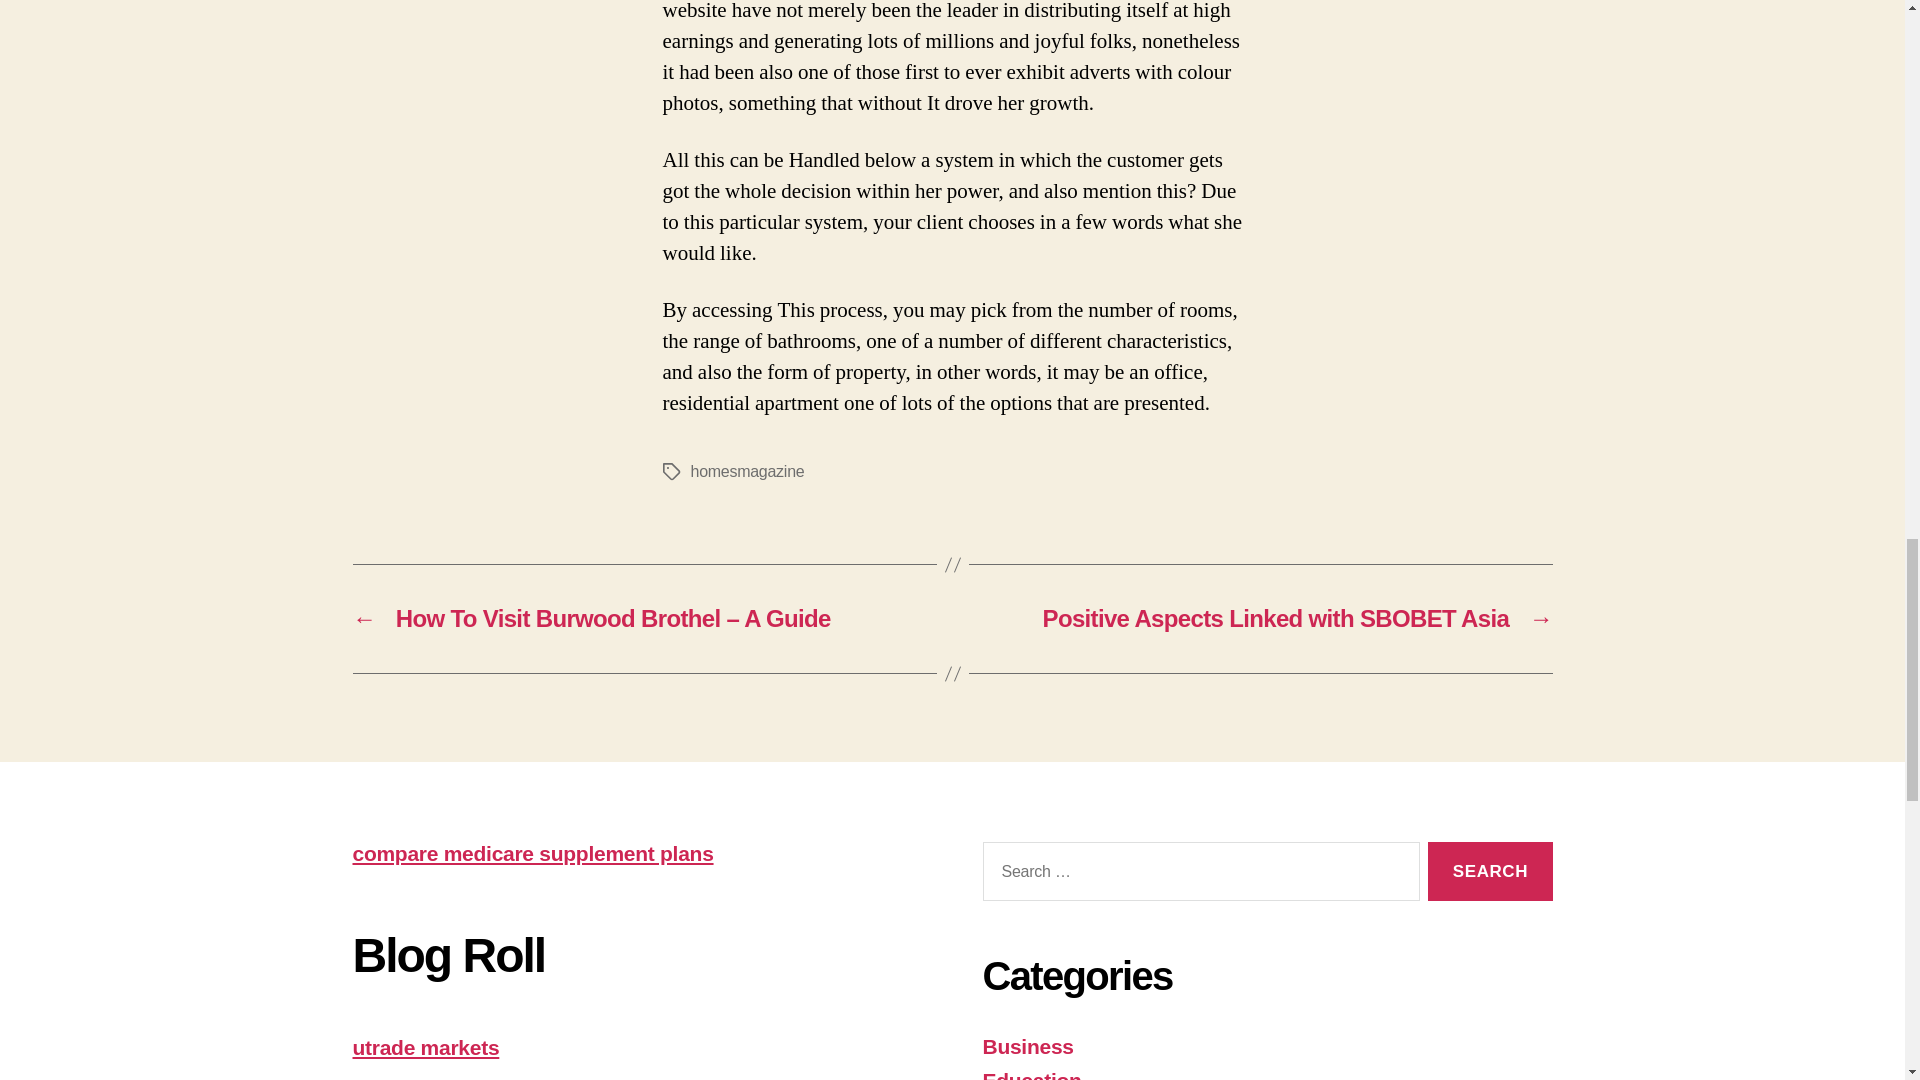  What do you see at coordinates (1490, 871) in the screenshot?
I see `Search` at bounding box center [1490, 871].